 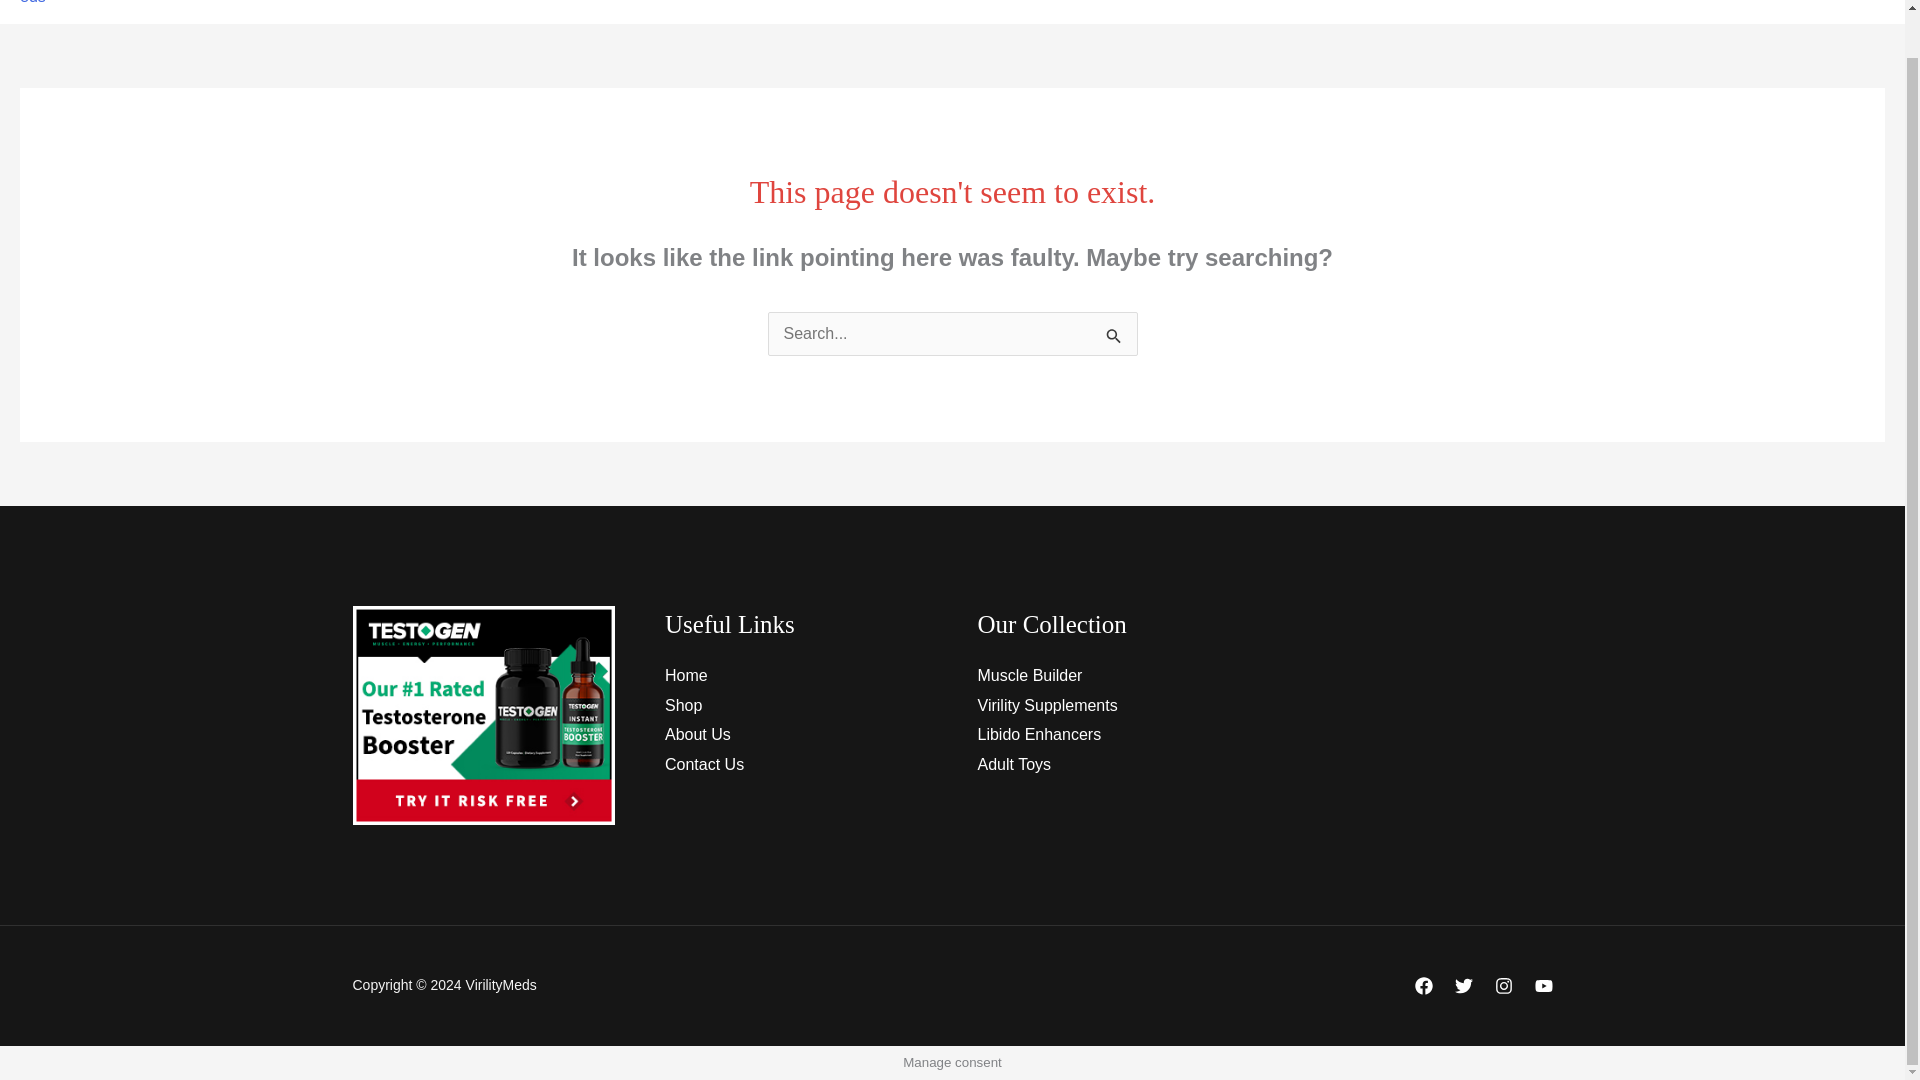 What do you see at coordinates (1040, 734) in the screenshot?
I see `Libido Enhancers` at bounding box center [1040, 734].